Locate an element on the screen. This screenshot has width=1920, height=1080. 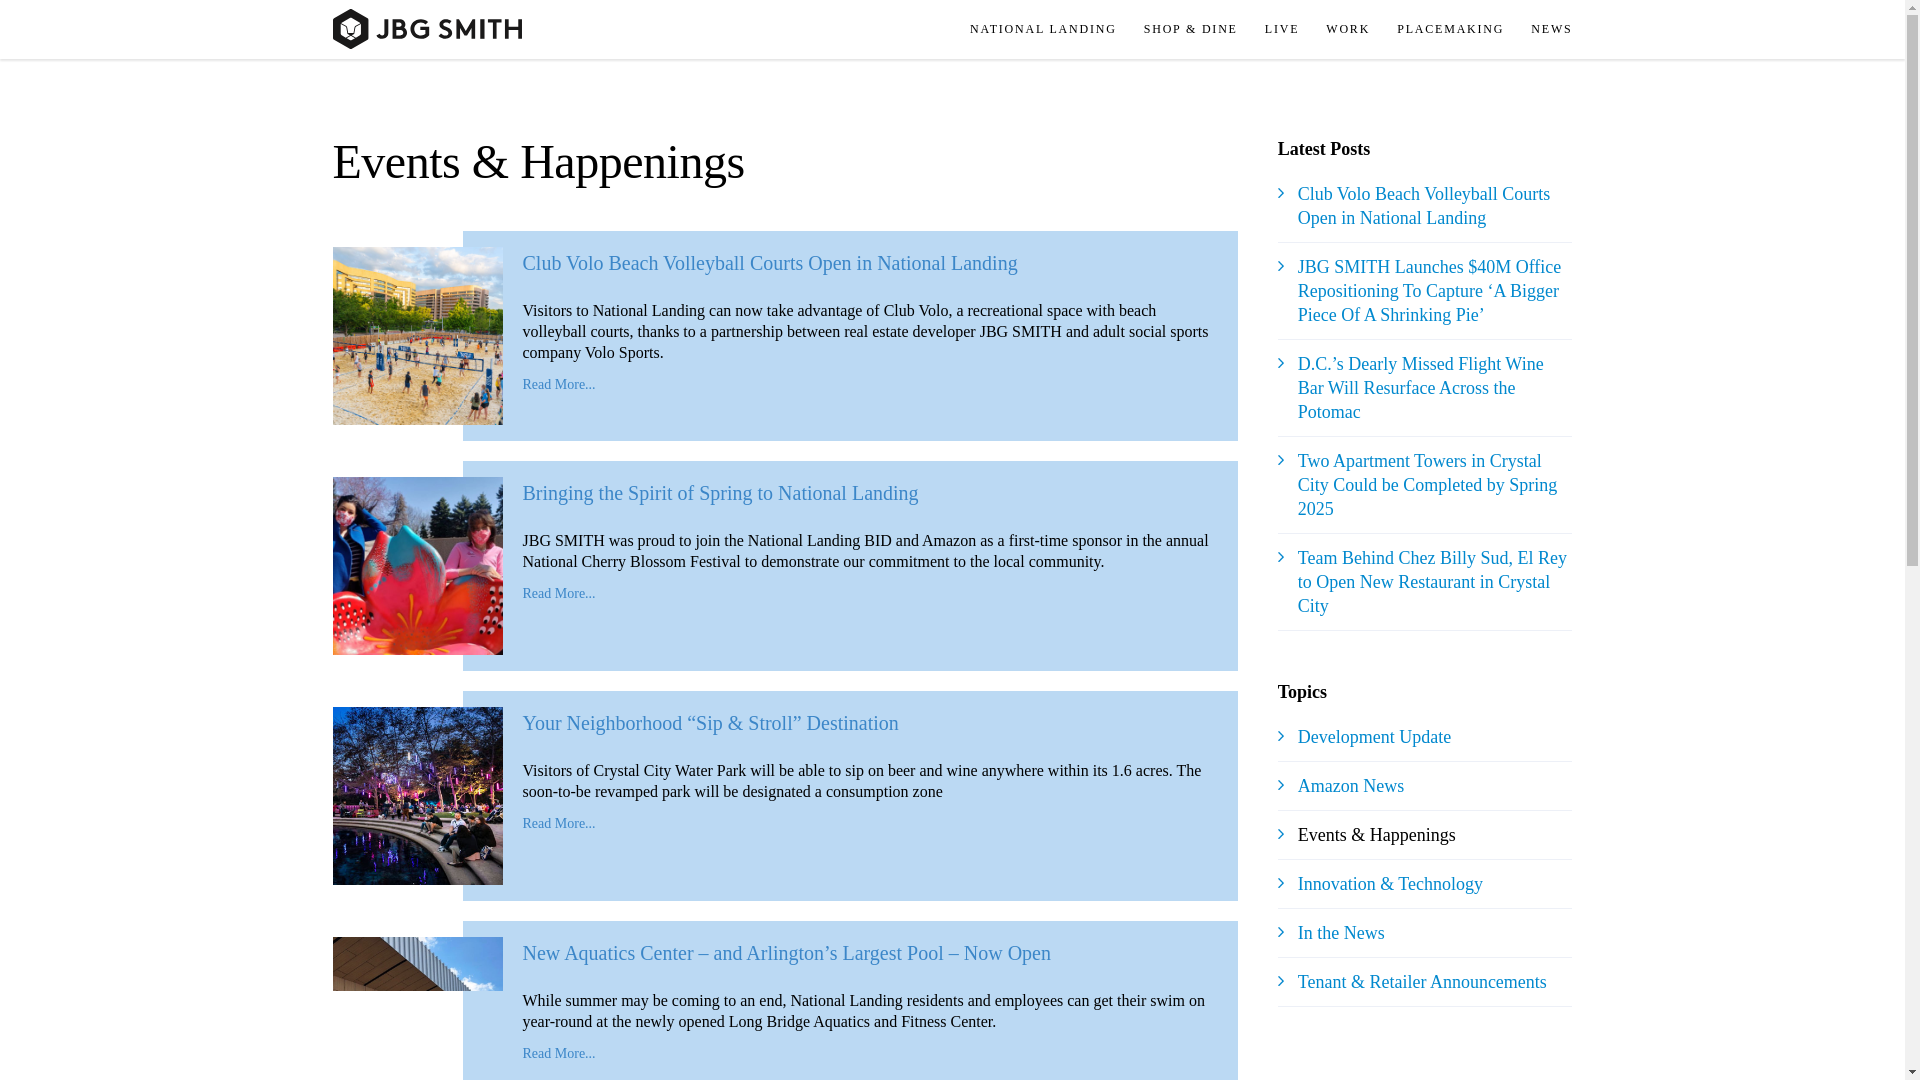
Amazon News is located at coordinates (1350, 786).